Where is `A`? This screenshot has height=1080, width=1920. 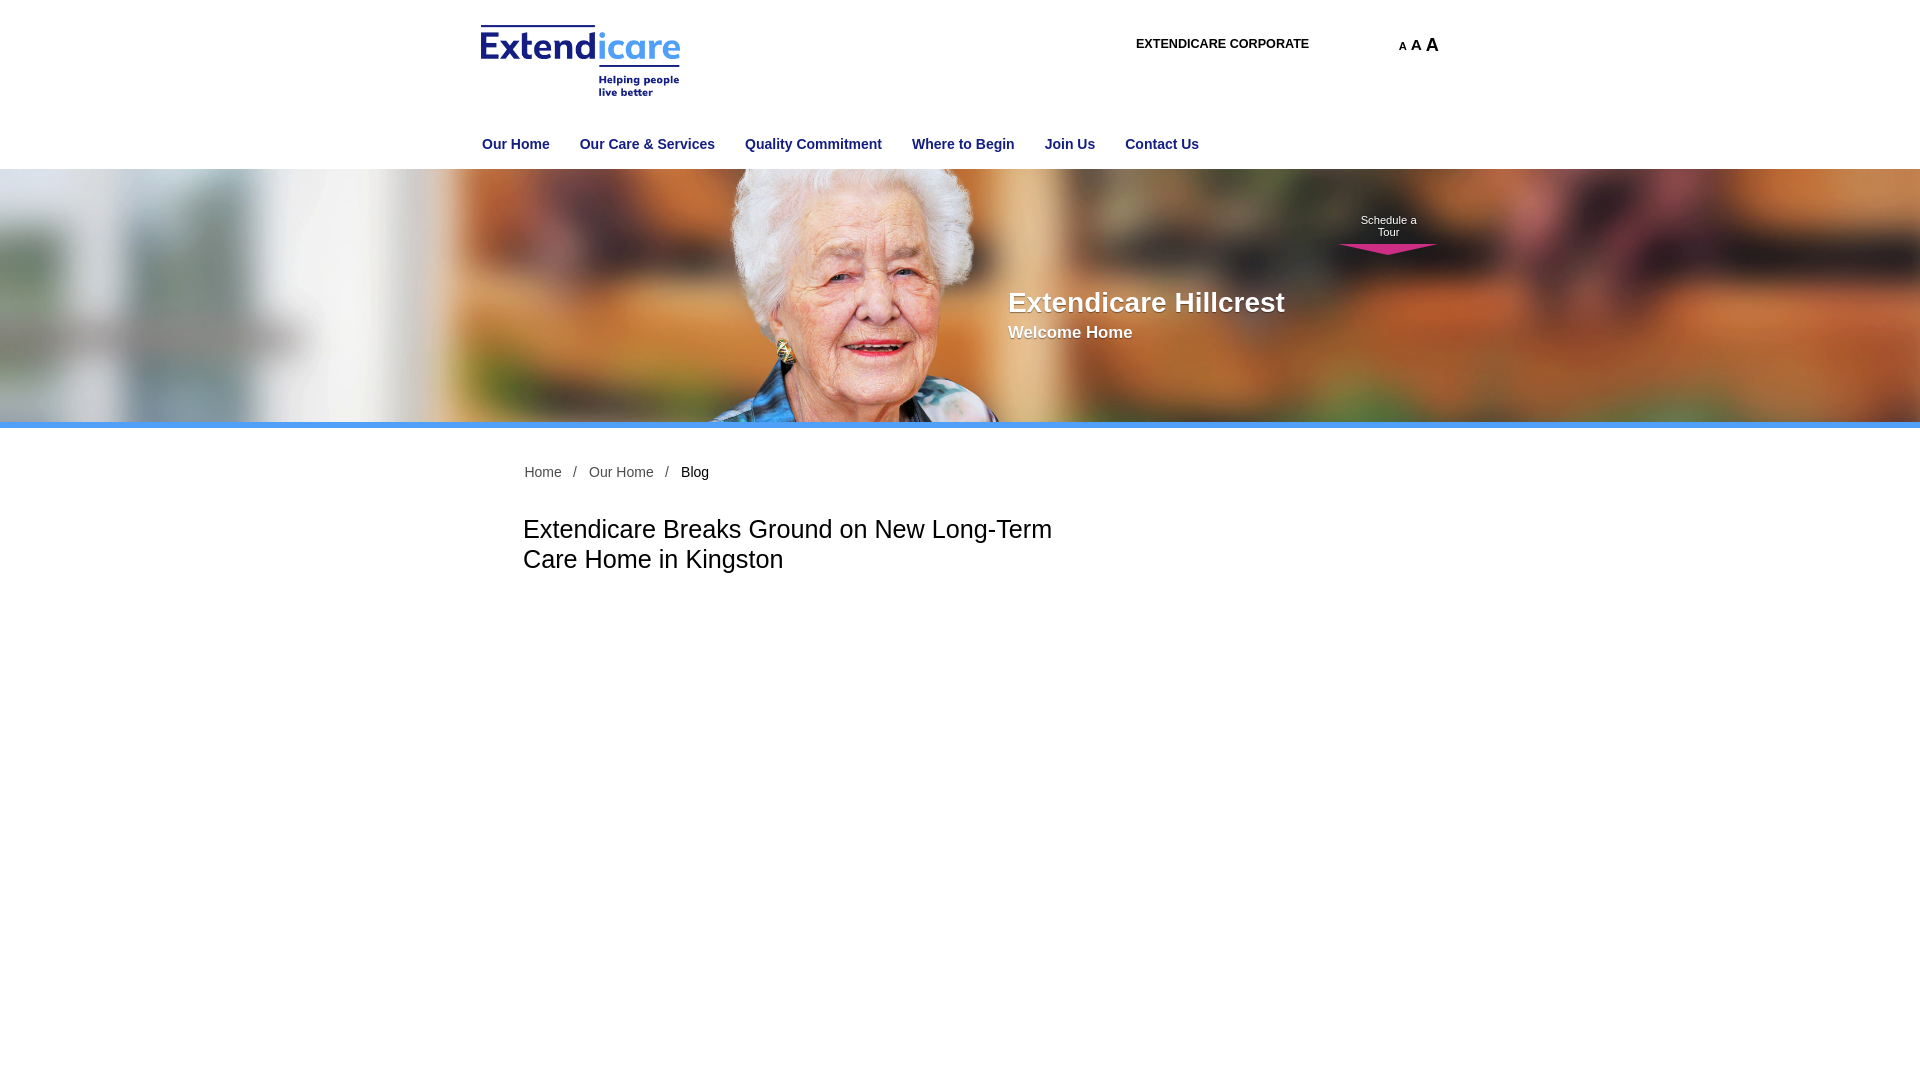
A is located at coordinates (1398, 46).